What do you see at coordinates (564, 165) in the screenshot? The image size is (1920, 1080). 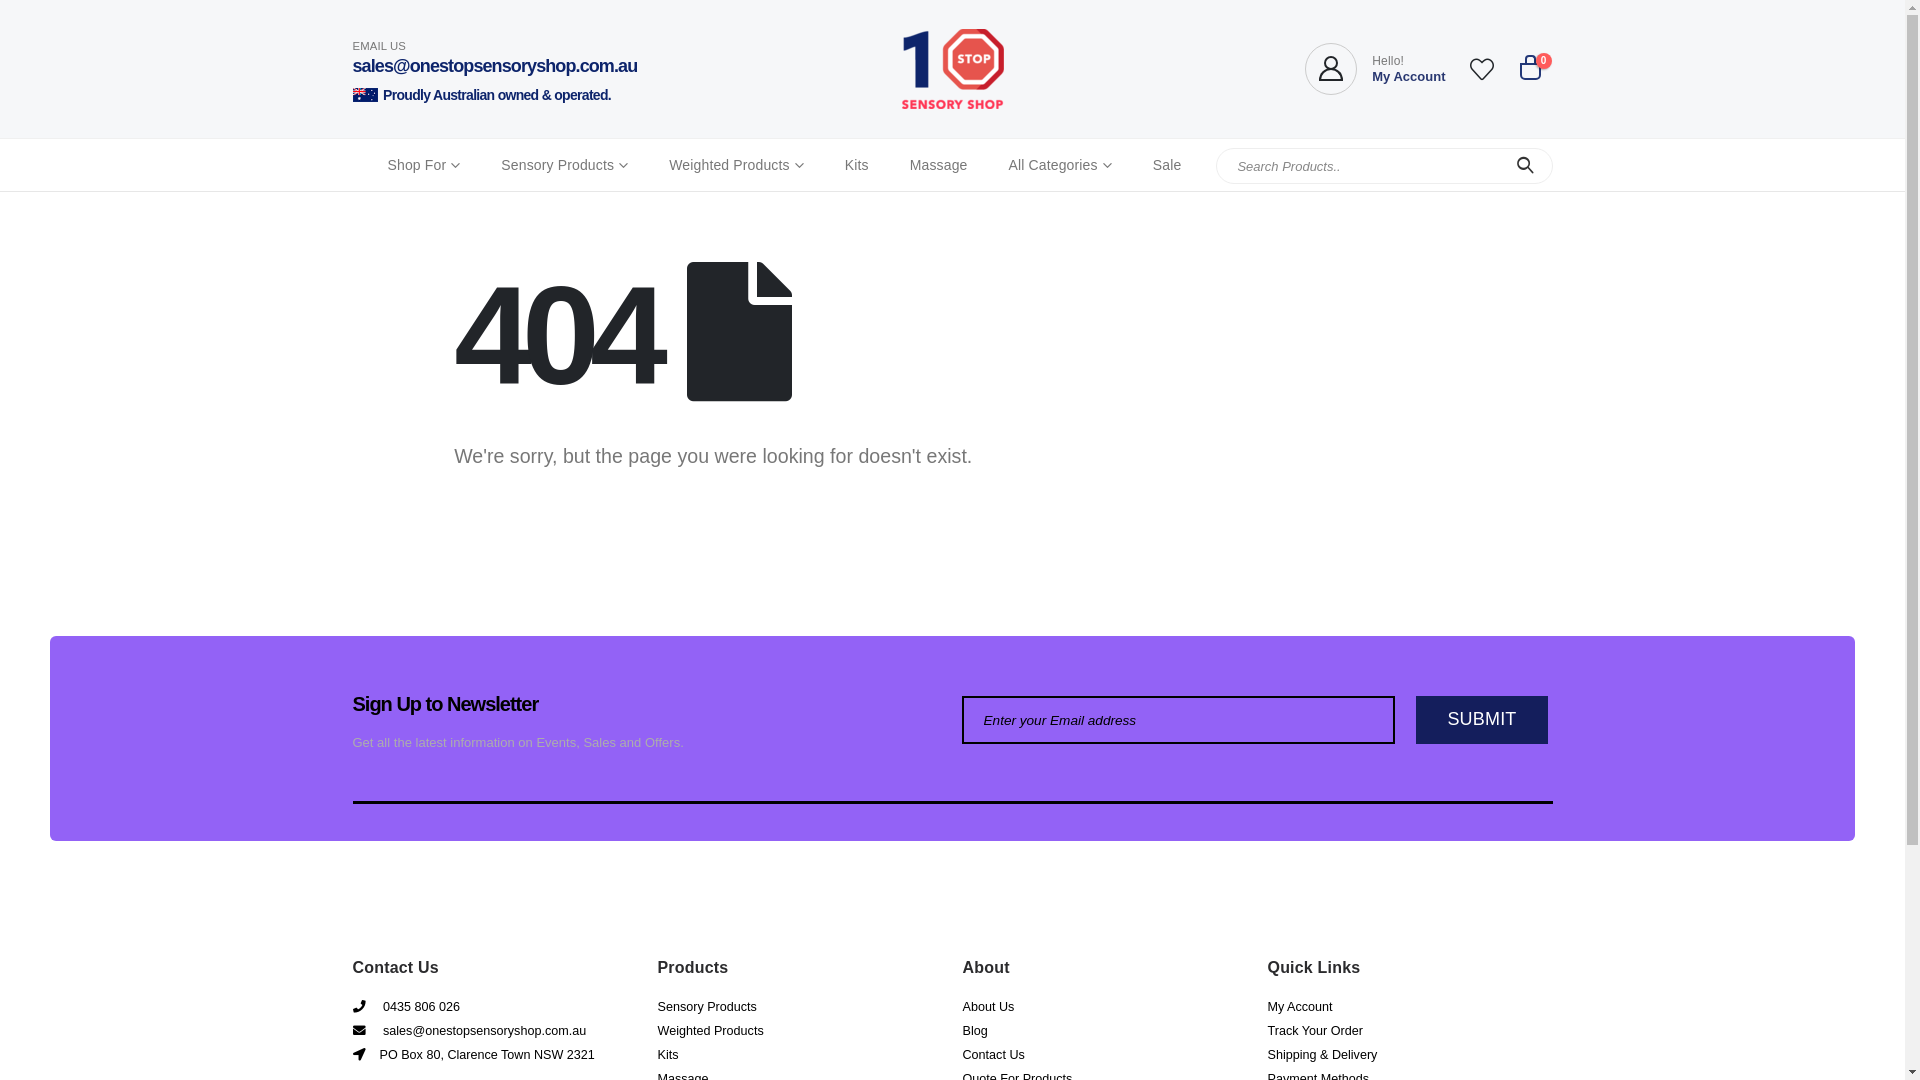 I see `Sensory Products` at bounding box center [564, 165].